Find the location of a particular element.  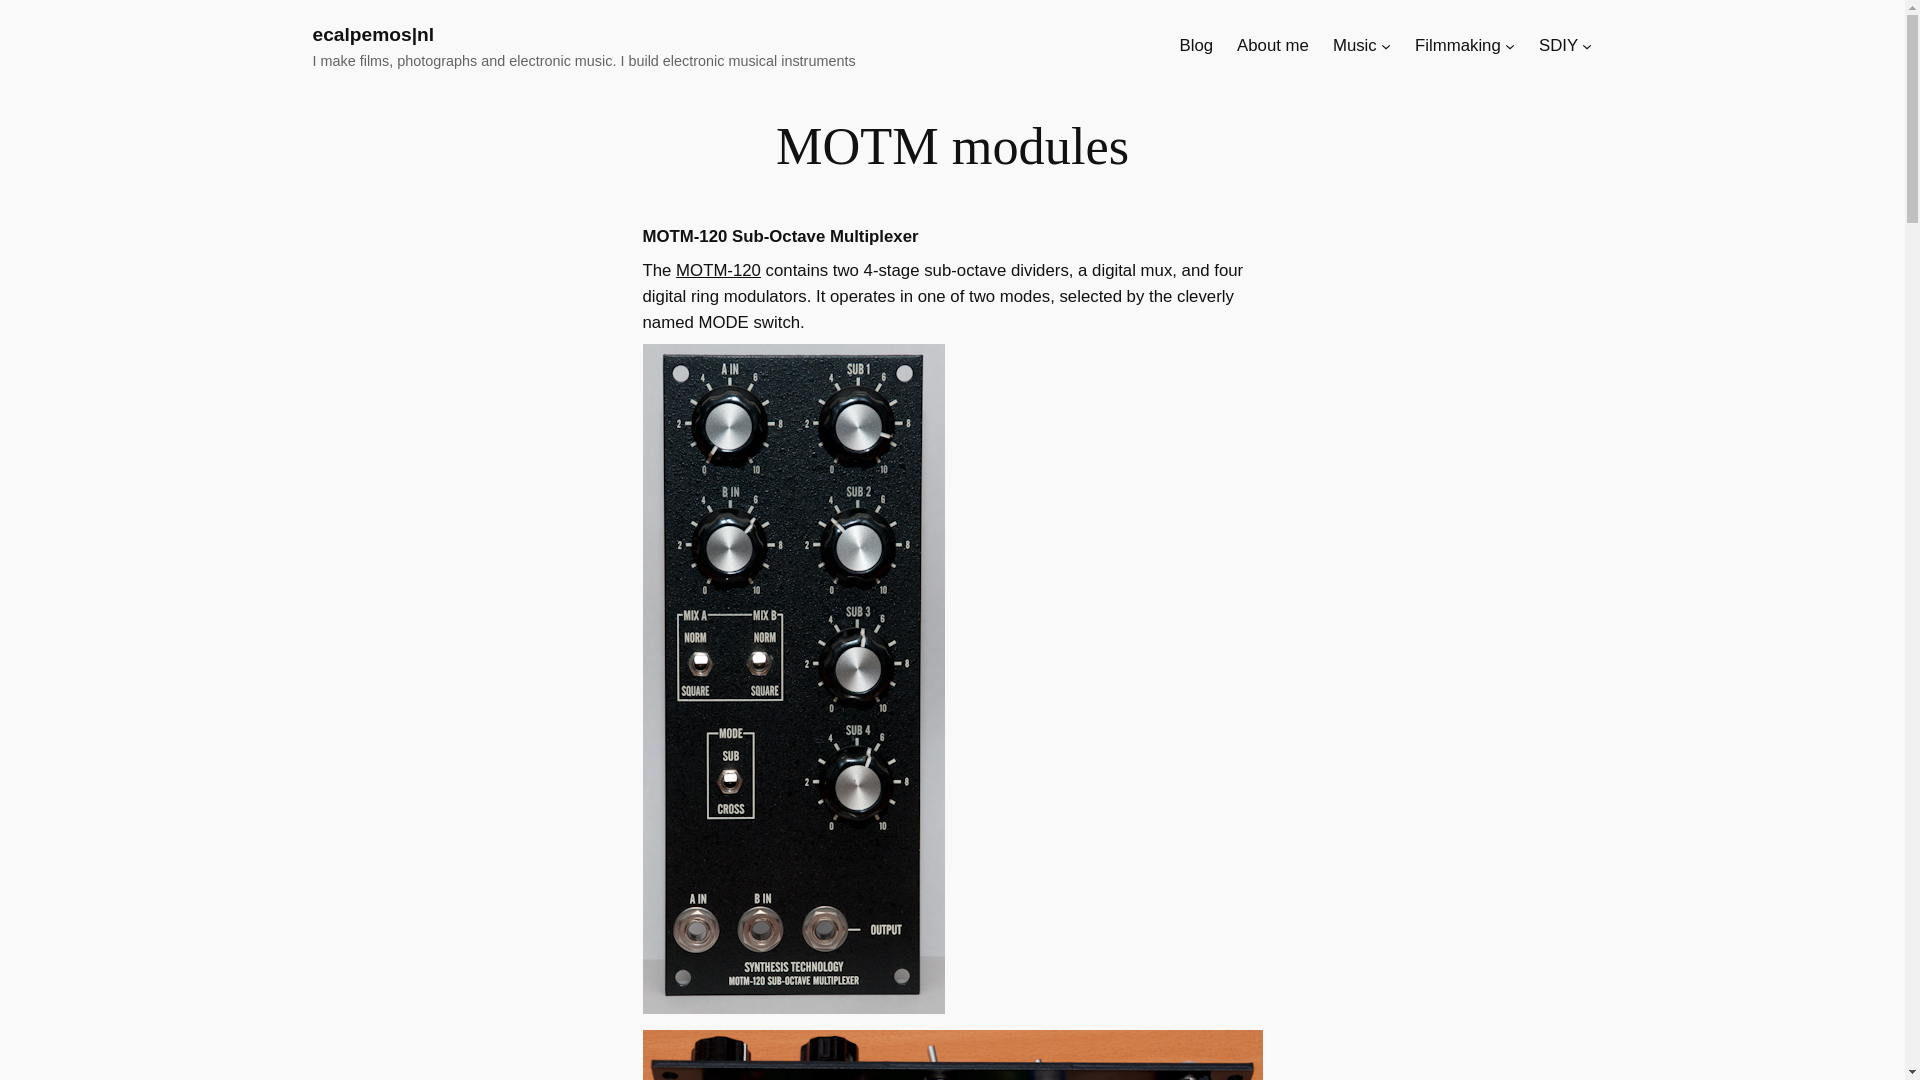

Filmmaking is located at coordinates (1458, 46).